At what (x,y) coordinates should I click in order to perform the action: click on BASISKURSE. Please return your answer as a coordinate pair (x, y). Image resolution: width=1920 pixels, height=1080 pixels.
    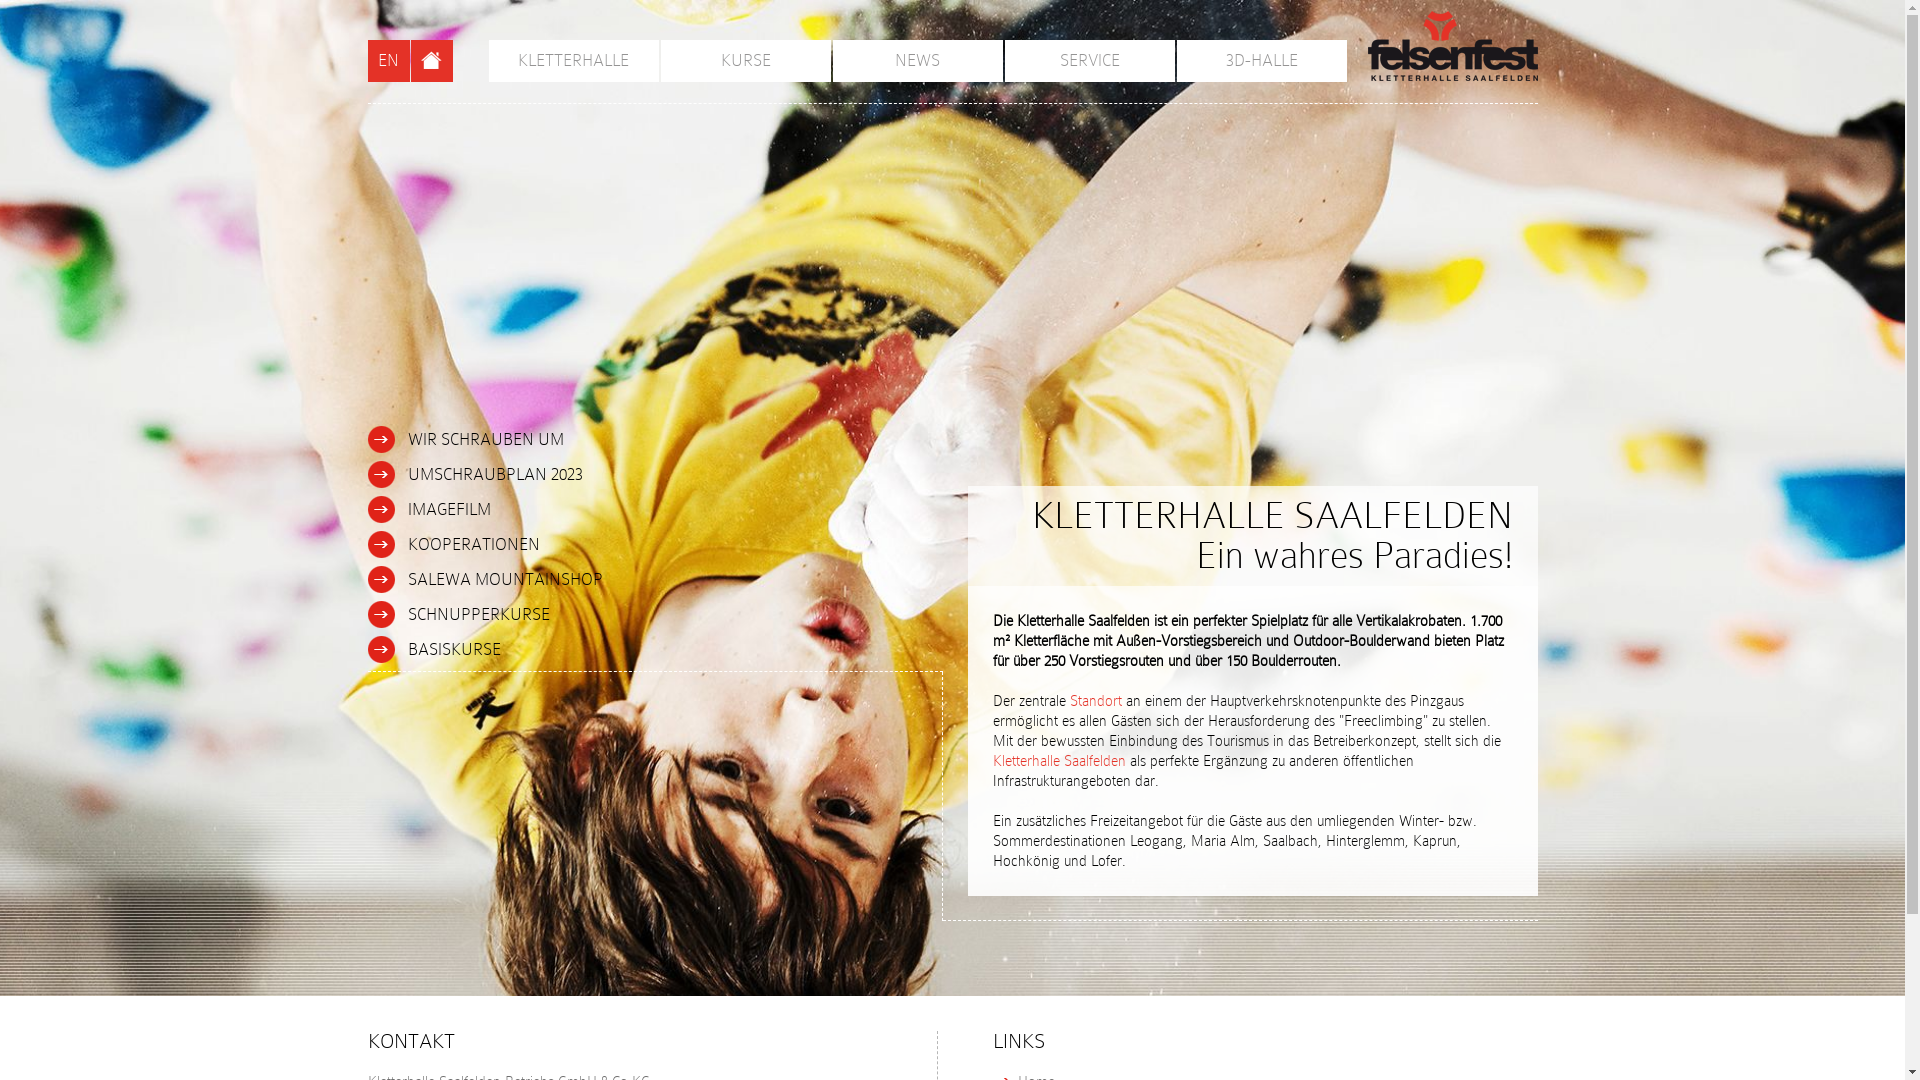
    Looking at the image, I should click on (653, 650).